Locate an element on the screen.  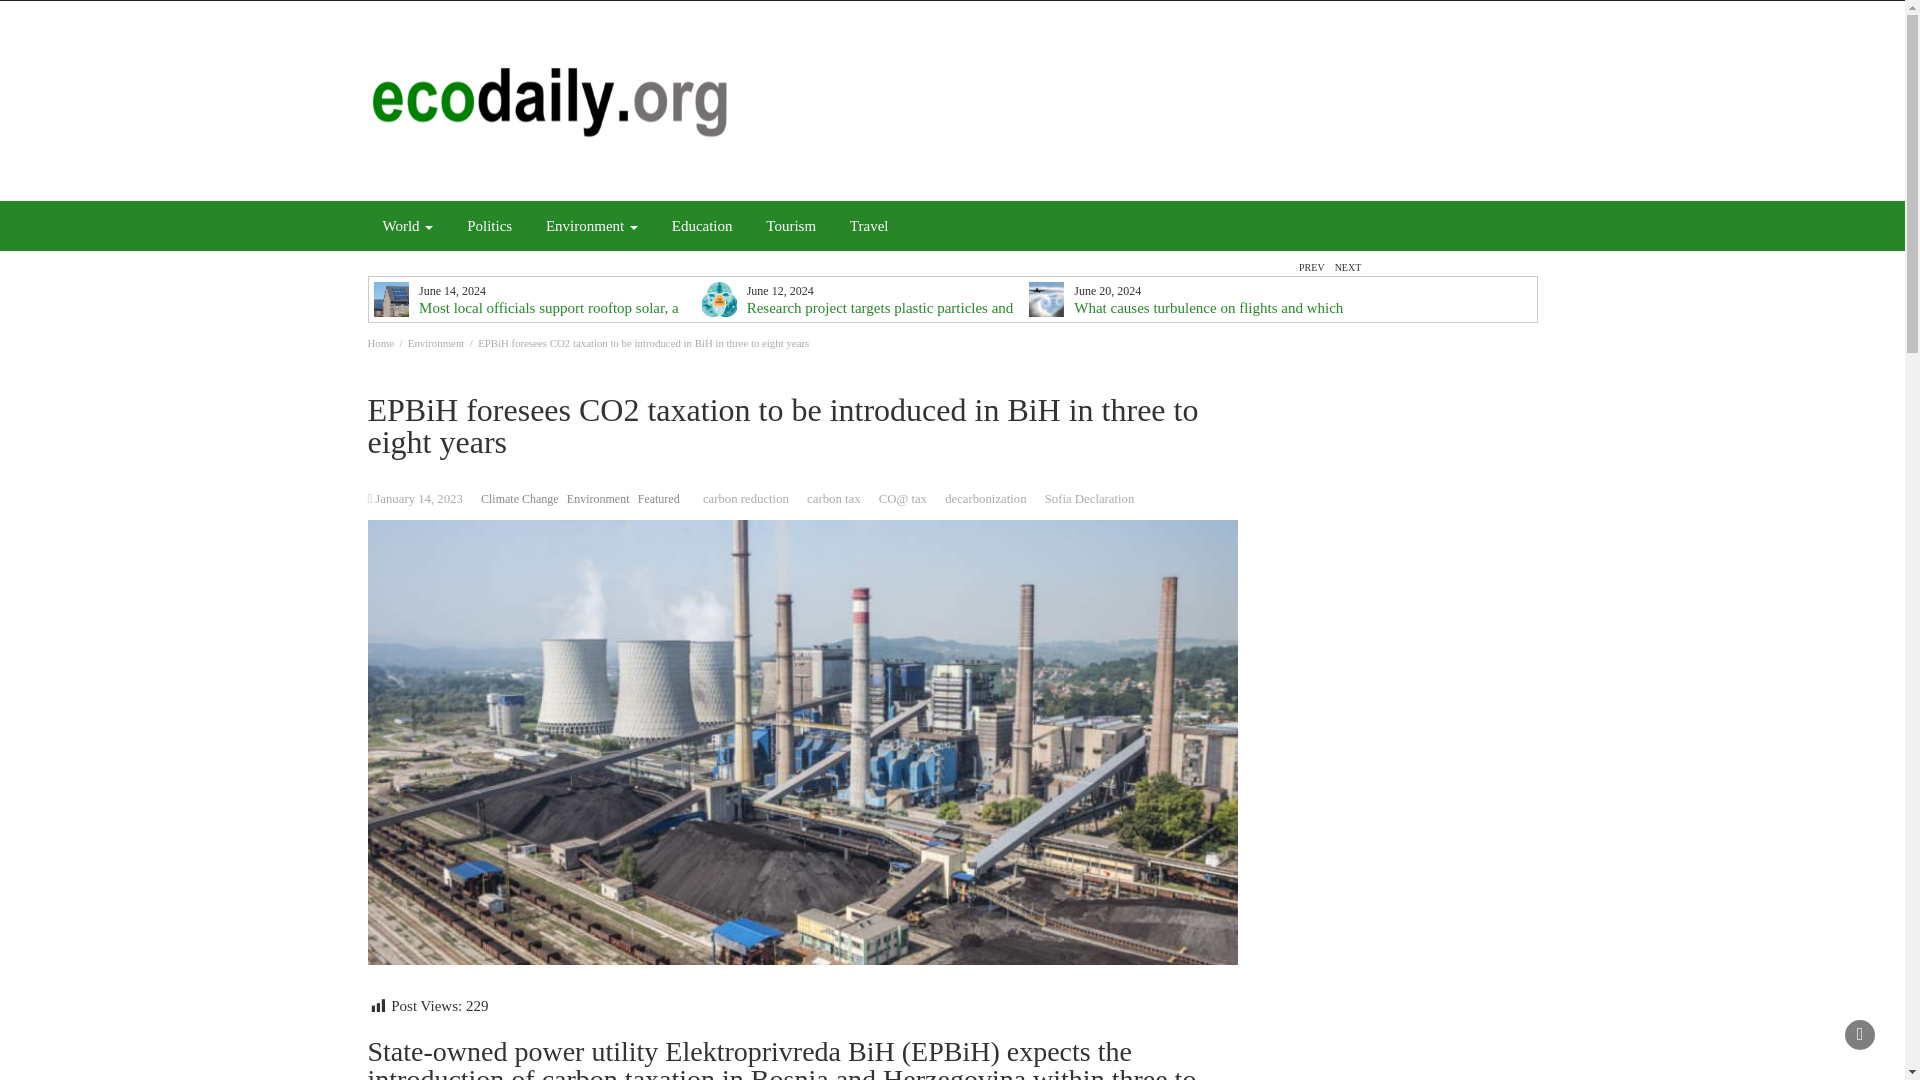
Politics is located at coordinates (488, 225).